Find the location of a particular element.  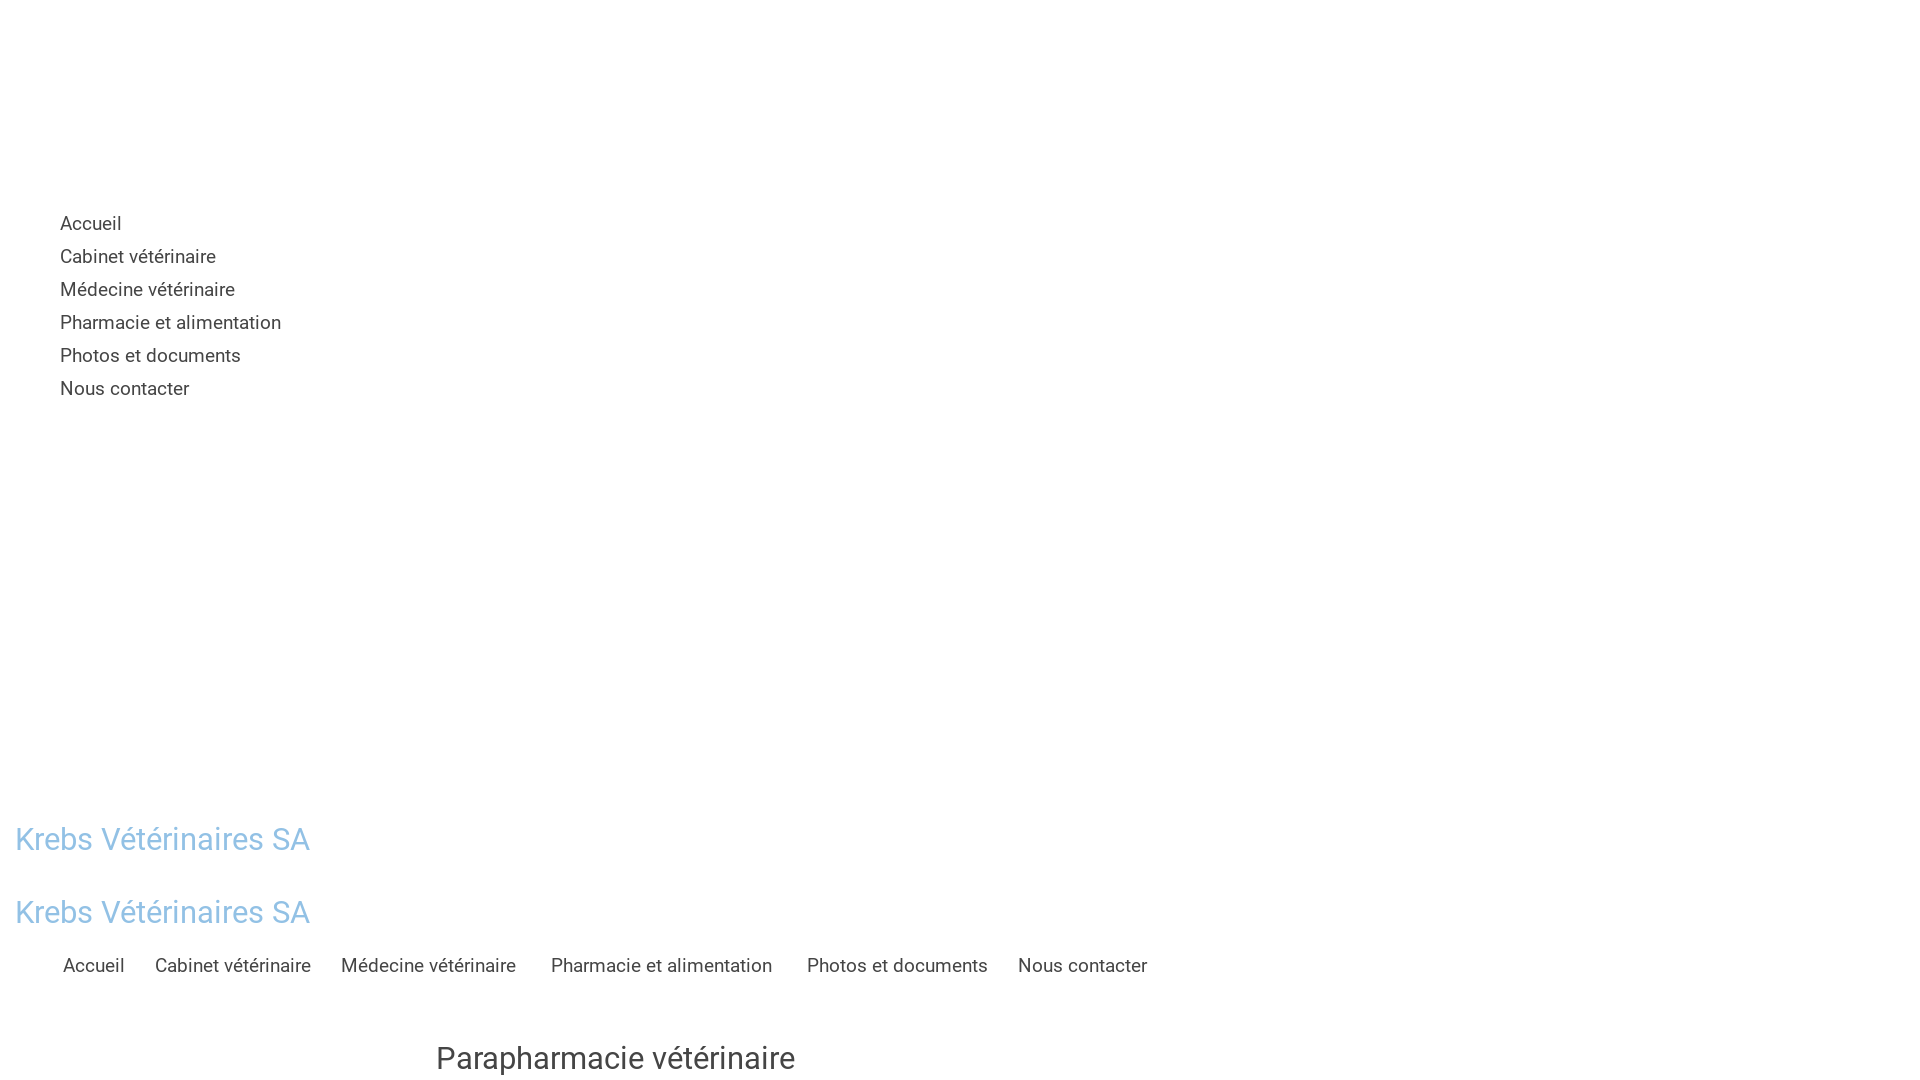

Photos et documents is located at coordinates (897, 964).